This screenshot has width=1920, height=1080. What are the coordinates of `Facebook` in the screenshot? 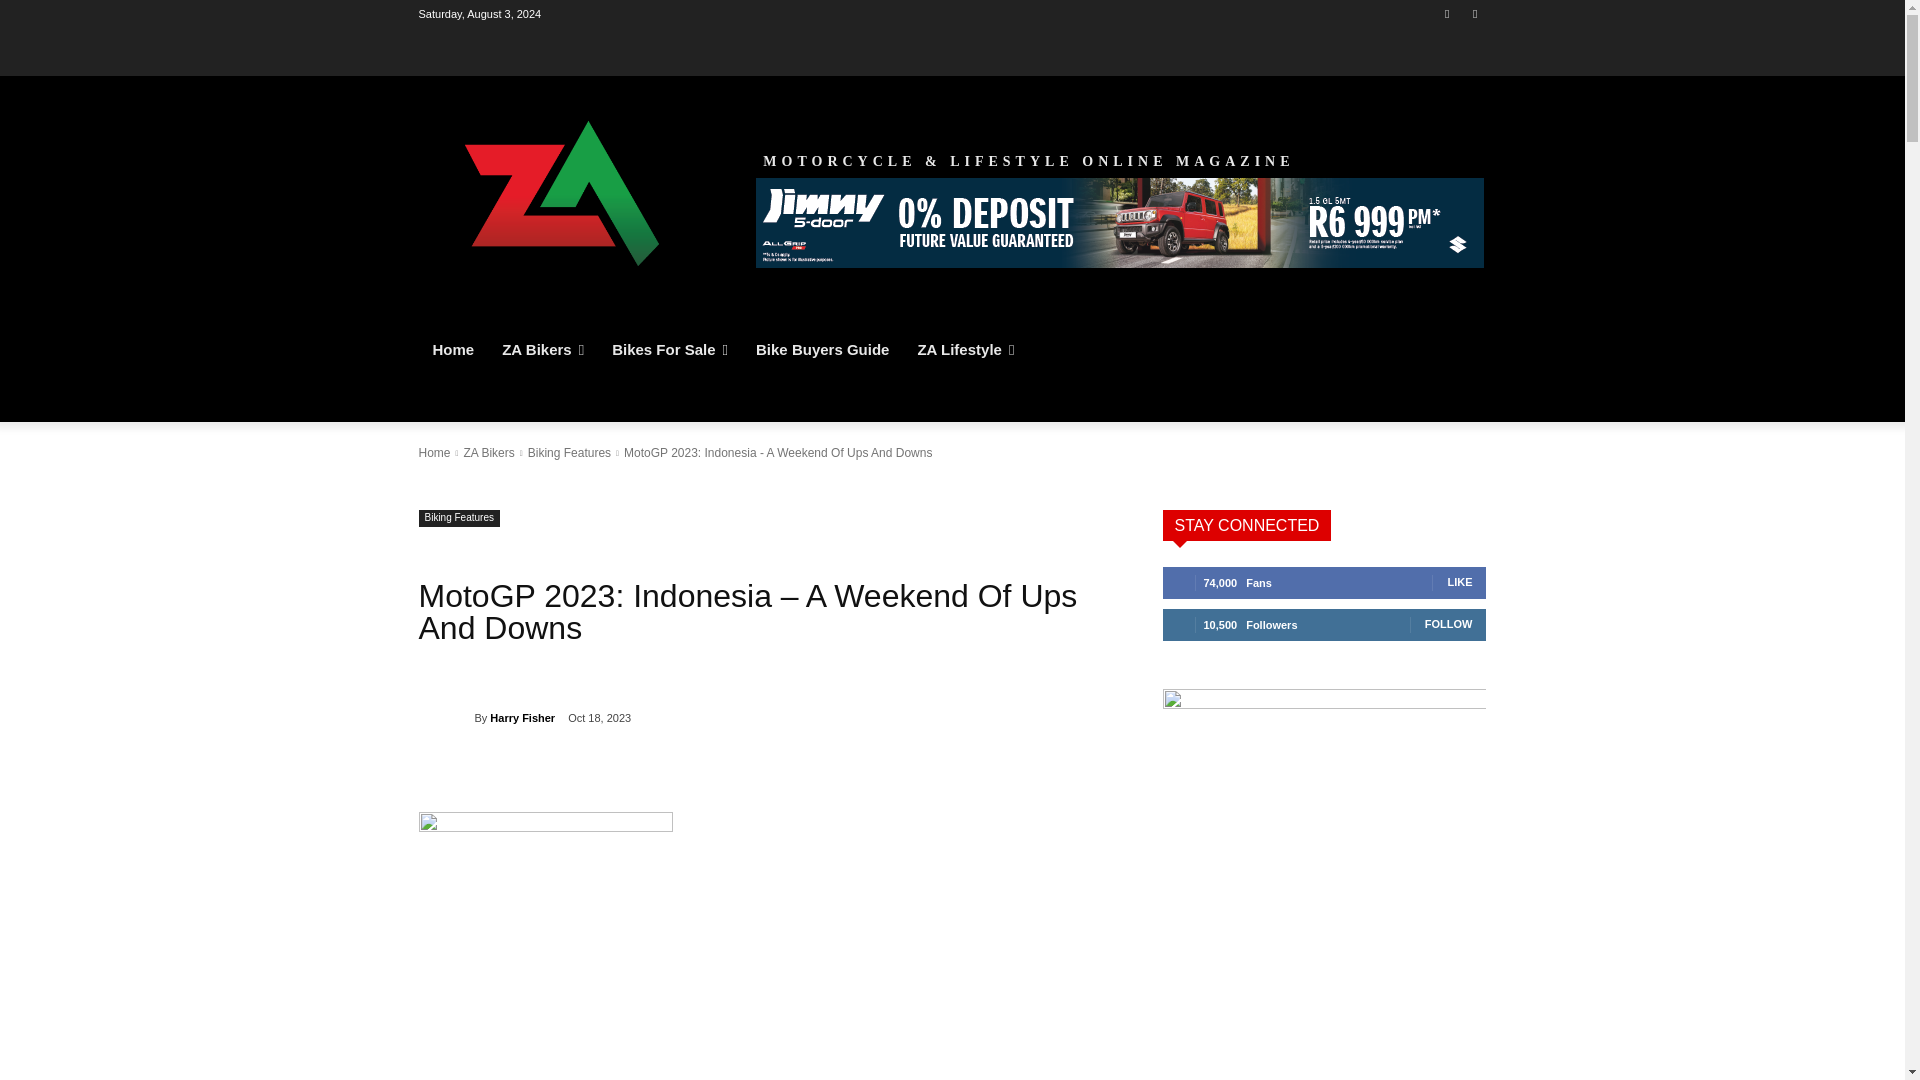 It's located at (1448, 13).